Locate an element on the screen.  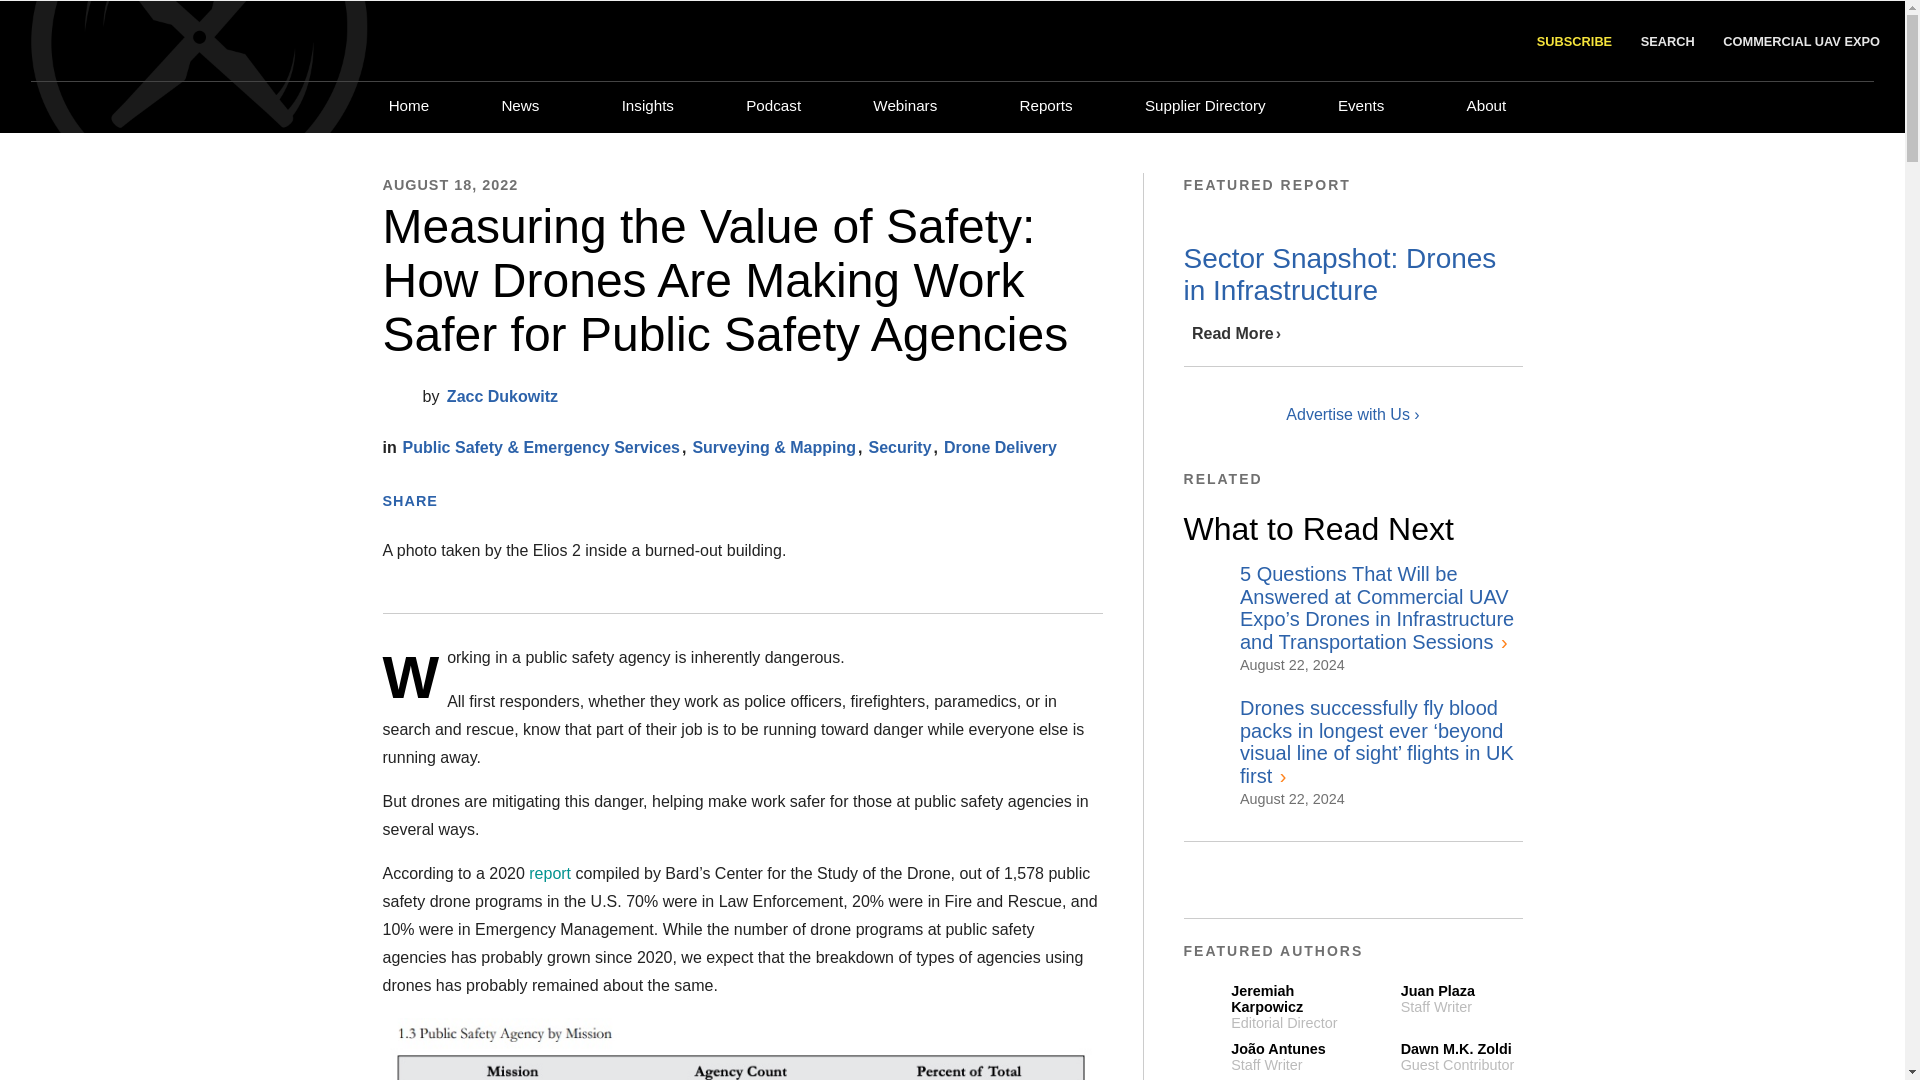
Commercial UAV Expo is located at coordinates (1800, 40).